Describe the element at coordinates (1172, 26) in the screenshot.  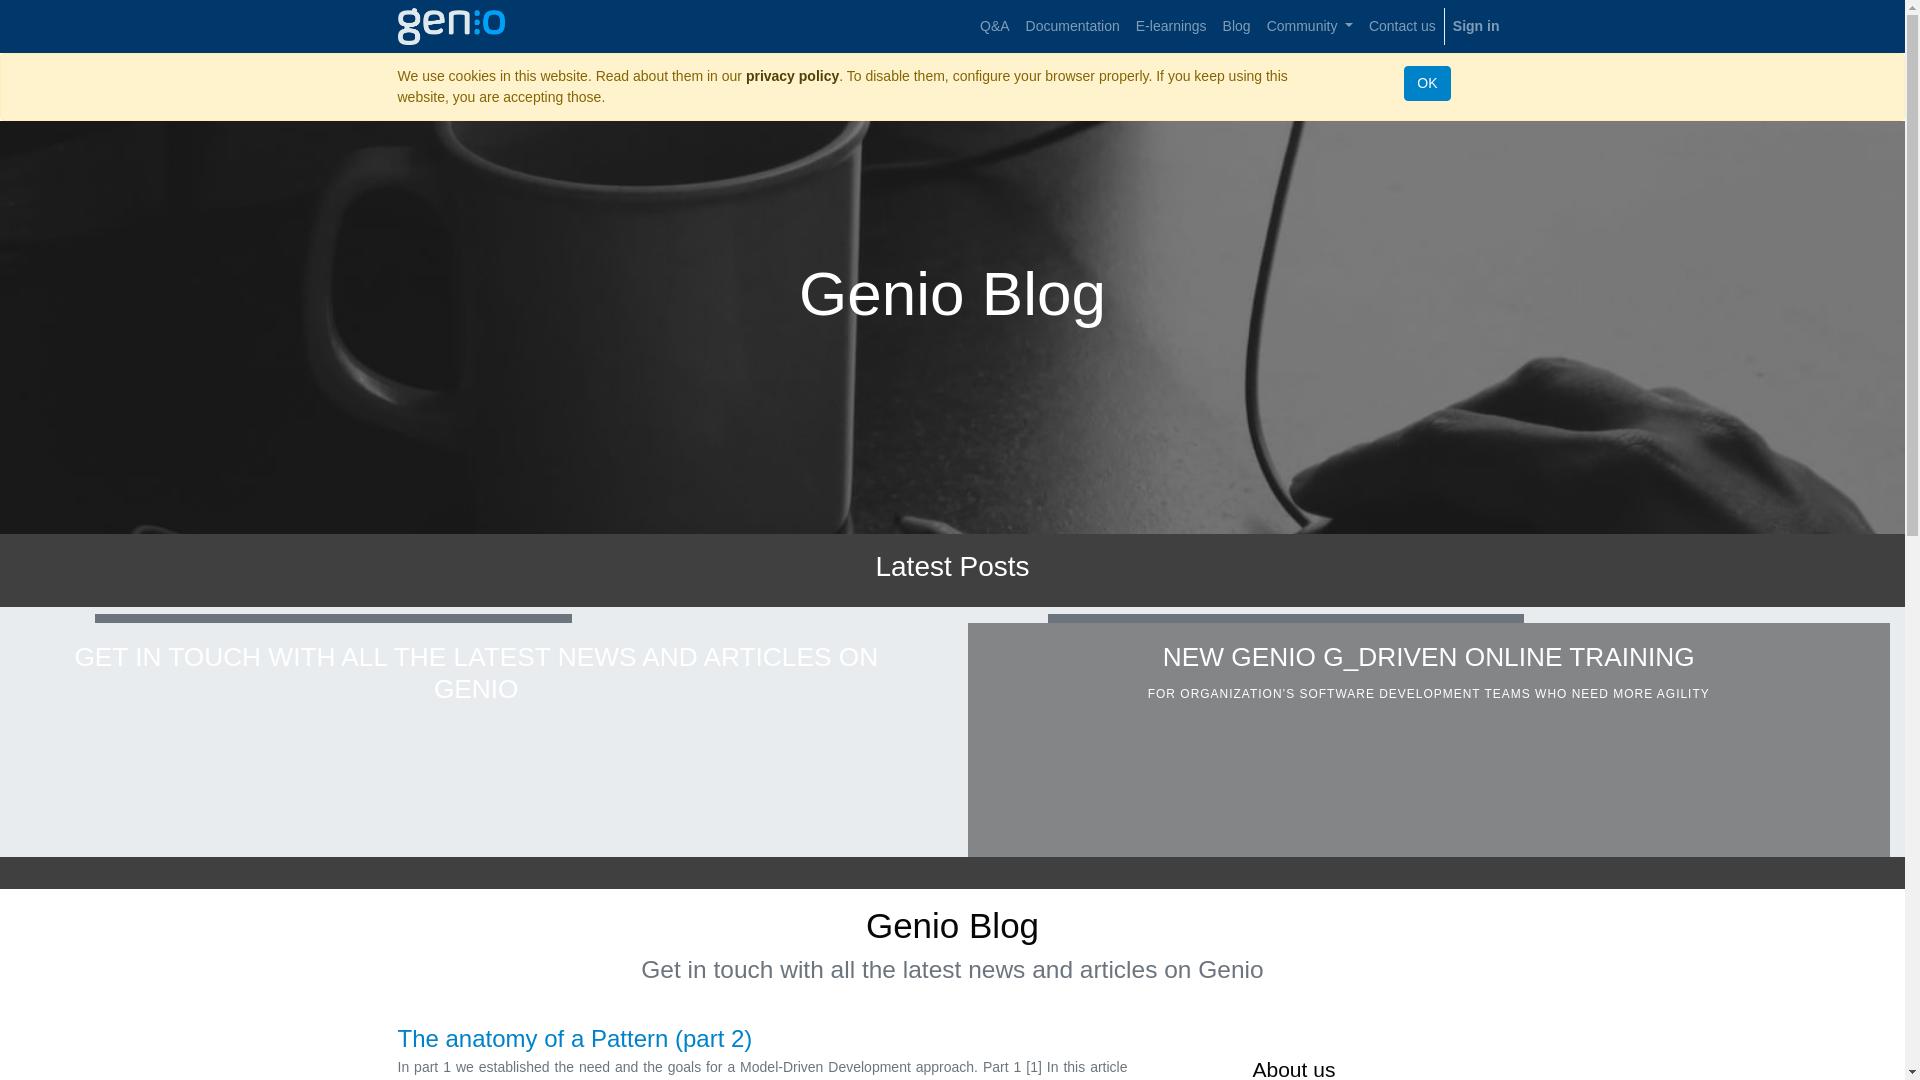
I see `E-learnings` at that location.